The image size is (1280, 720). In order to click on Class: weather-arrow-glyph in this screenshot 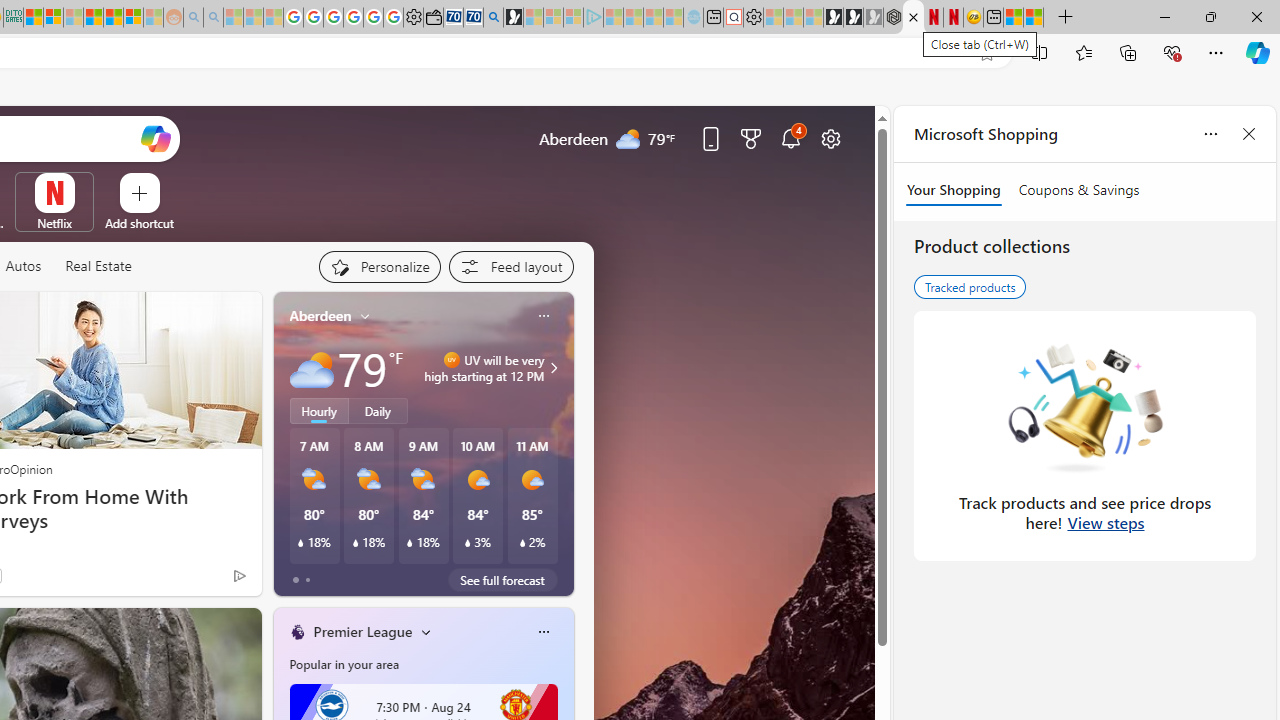, I will do `click(554, 368)`.